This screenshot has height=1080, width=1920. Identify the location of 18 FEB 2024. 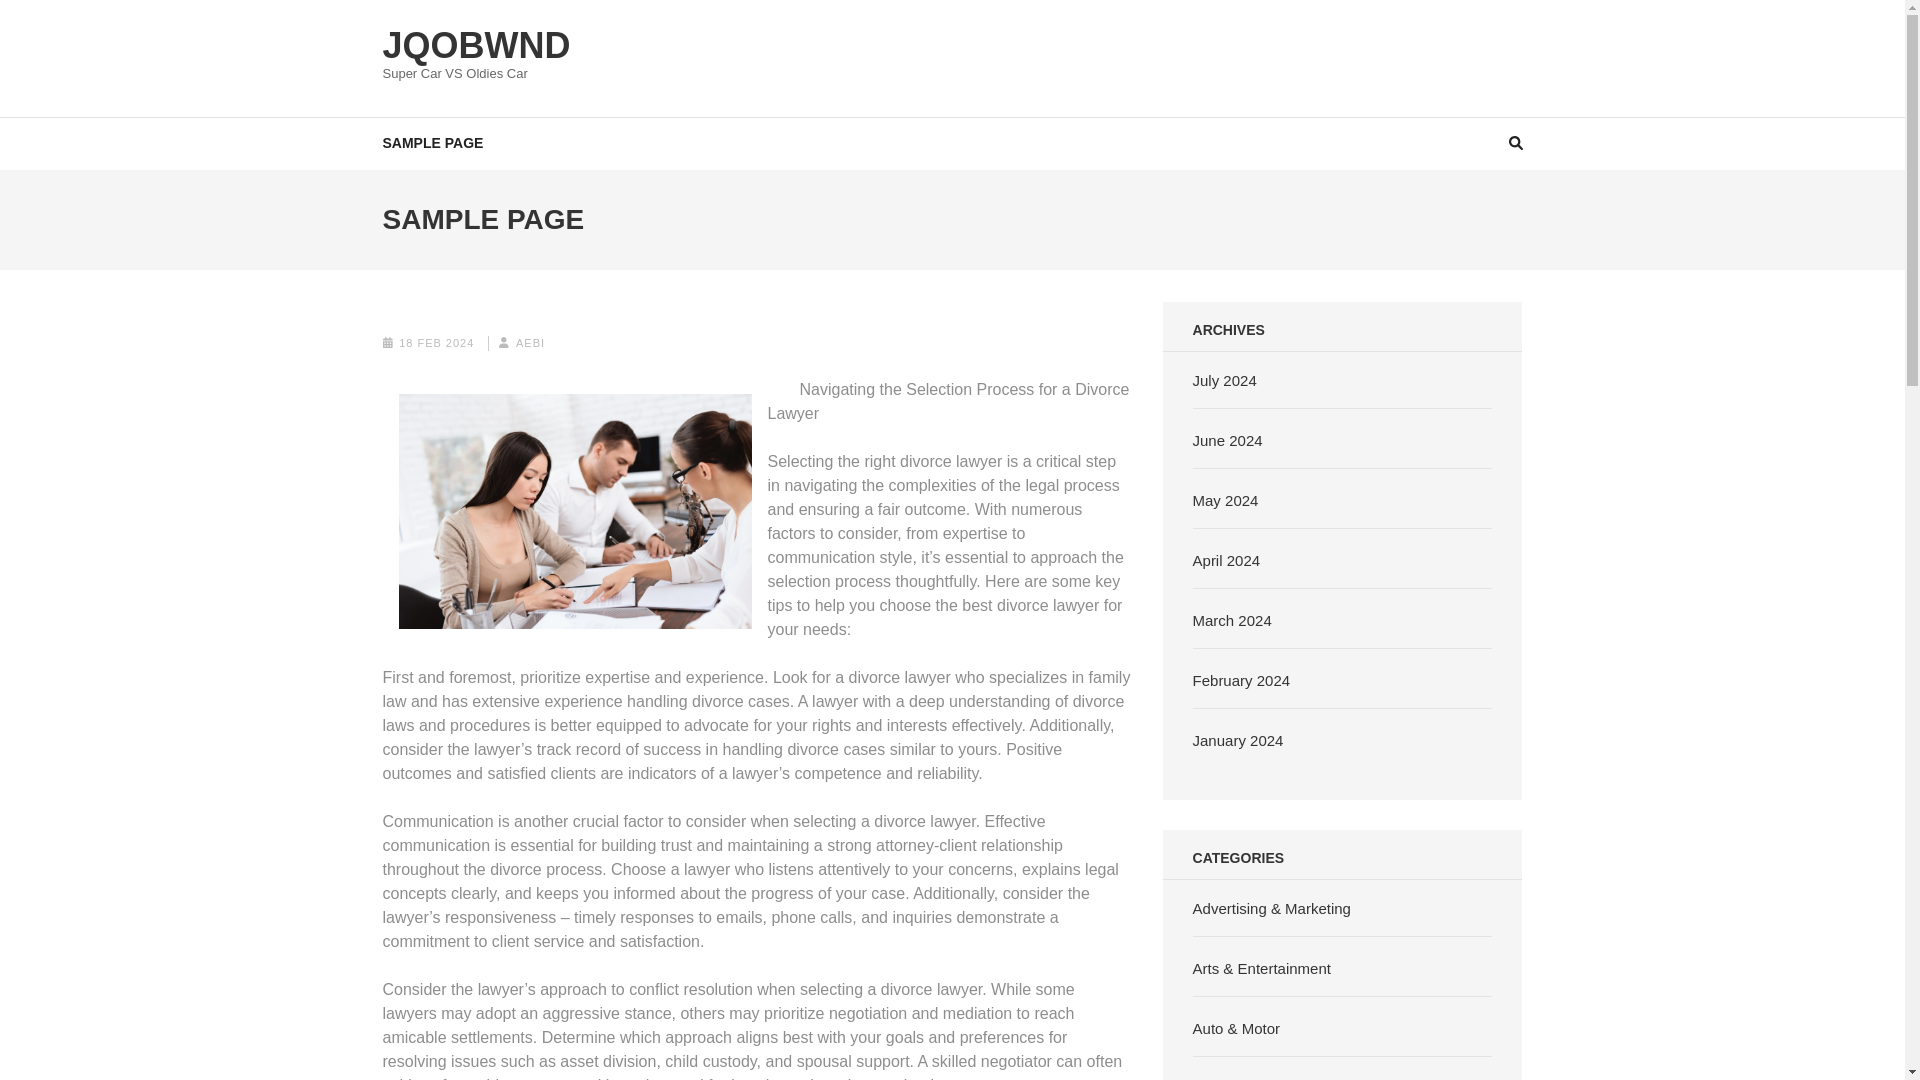
(436, 341).